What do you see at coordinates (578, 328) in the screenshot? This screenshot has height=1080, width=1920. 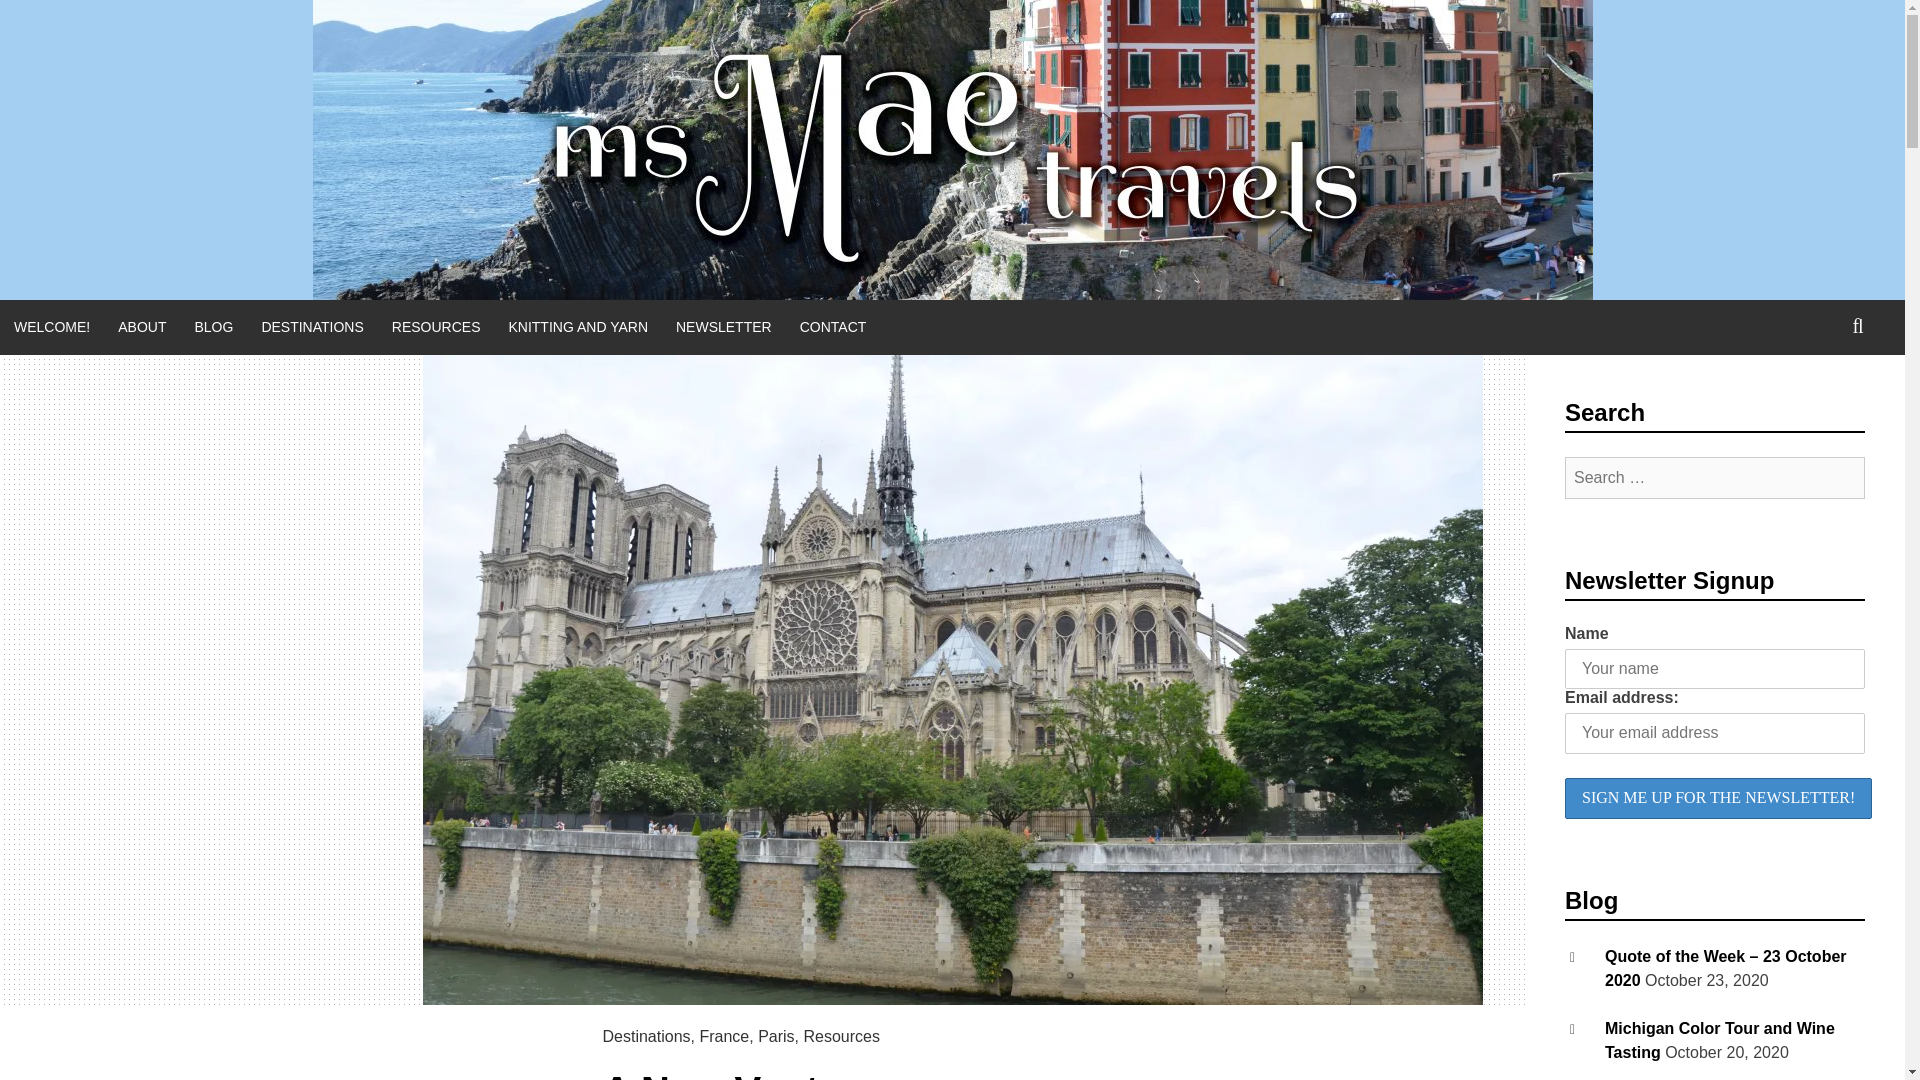 I see `KNITTING AND YARN` at bounding box center [578, 328].